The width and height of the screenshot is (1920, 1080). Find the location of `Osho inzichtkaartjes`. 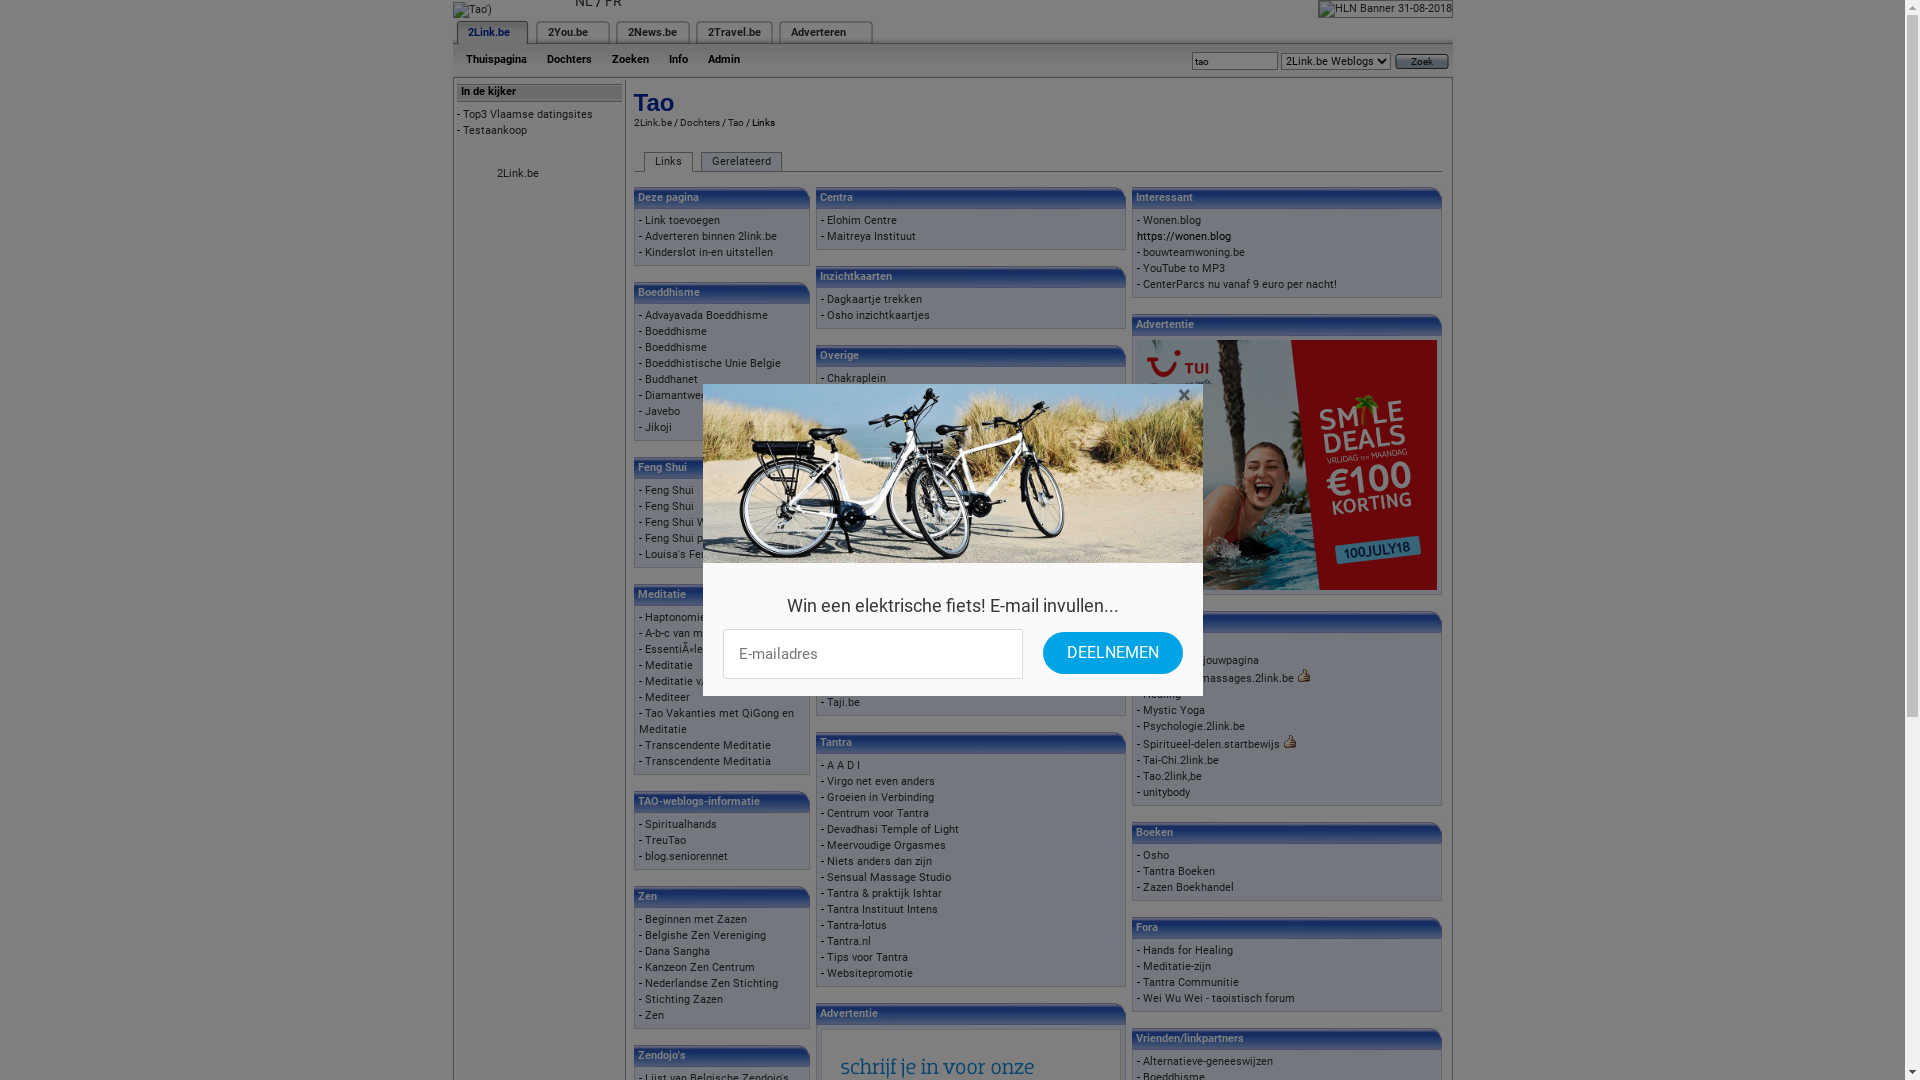

Osho inzichtkaartjes is located at coordinates (878, 316).